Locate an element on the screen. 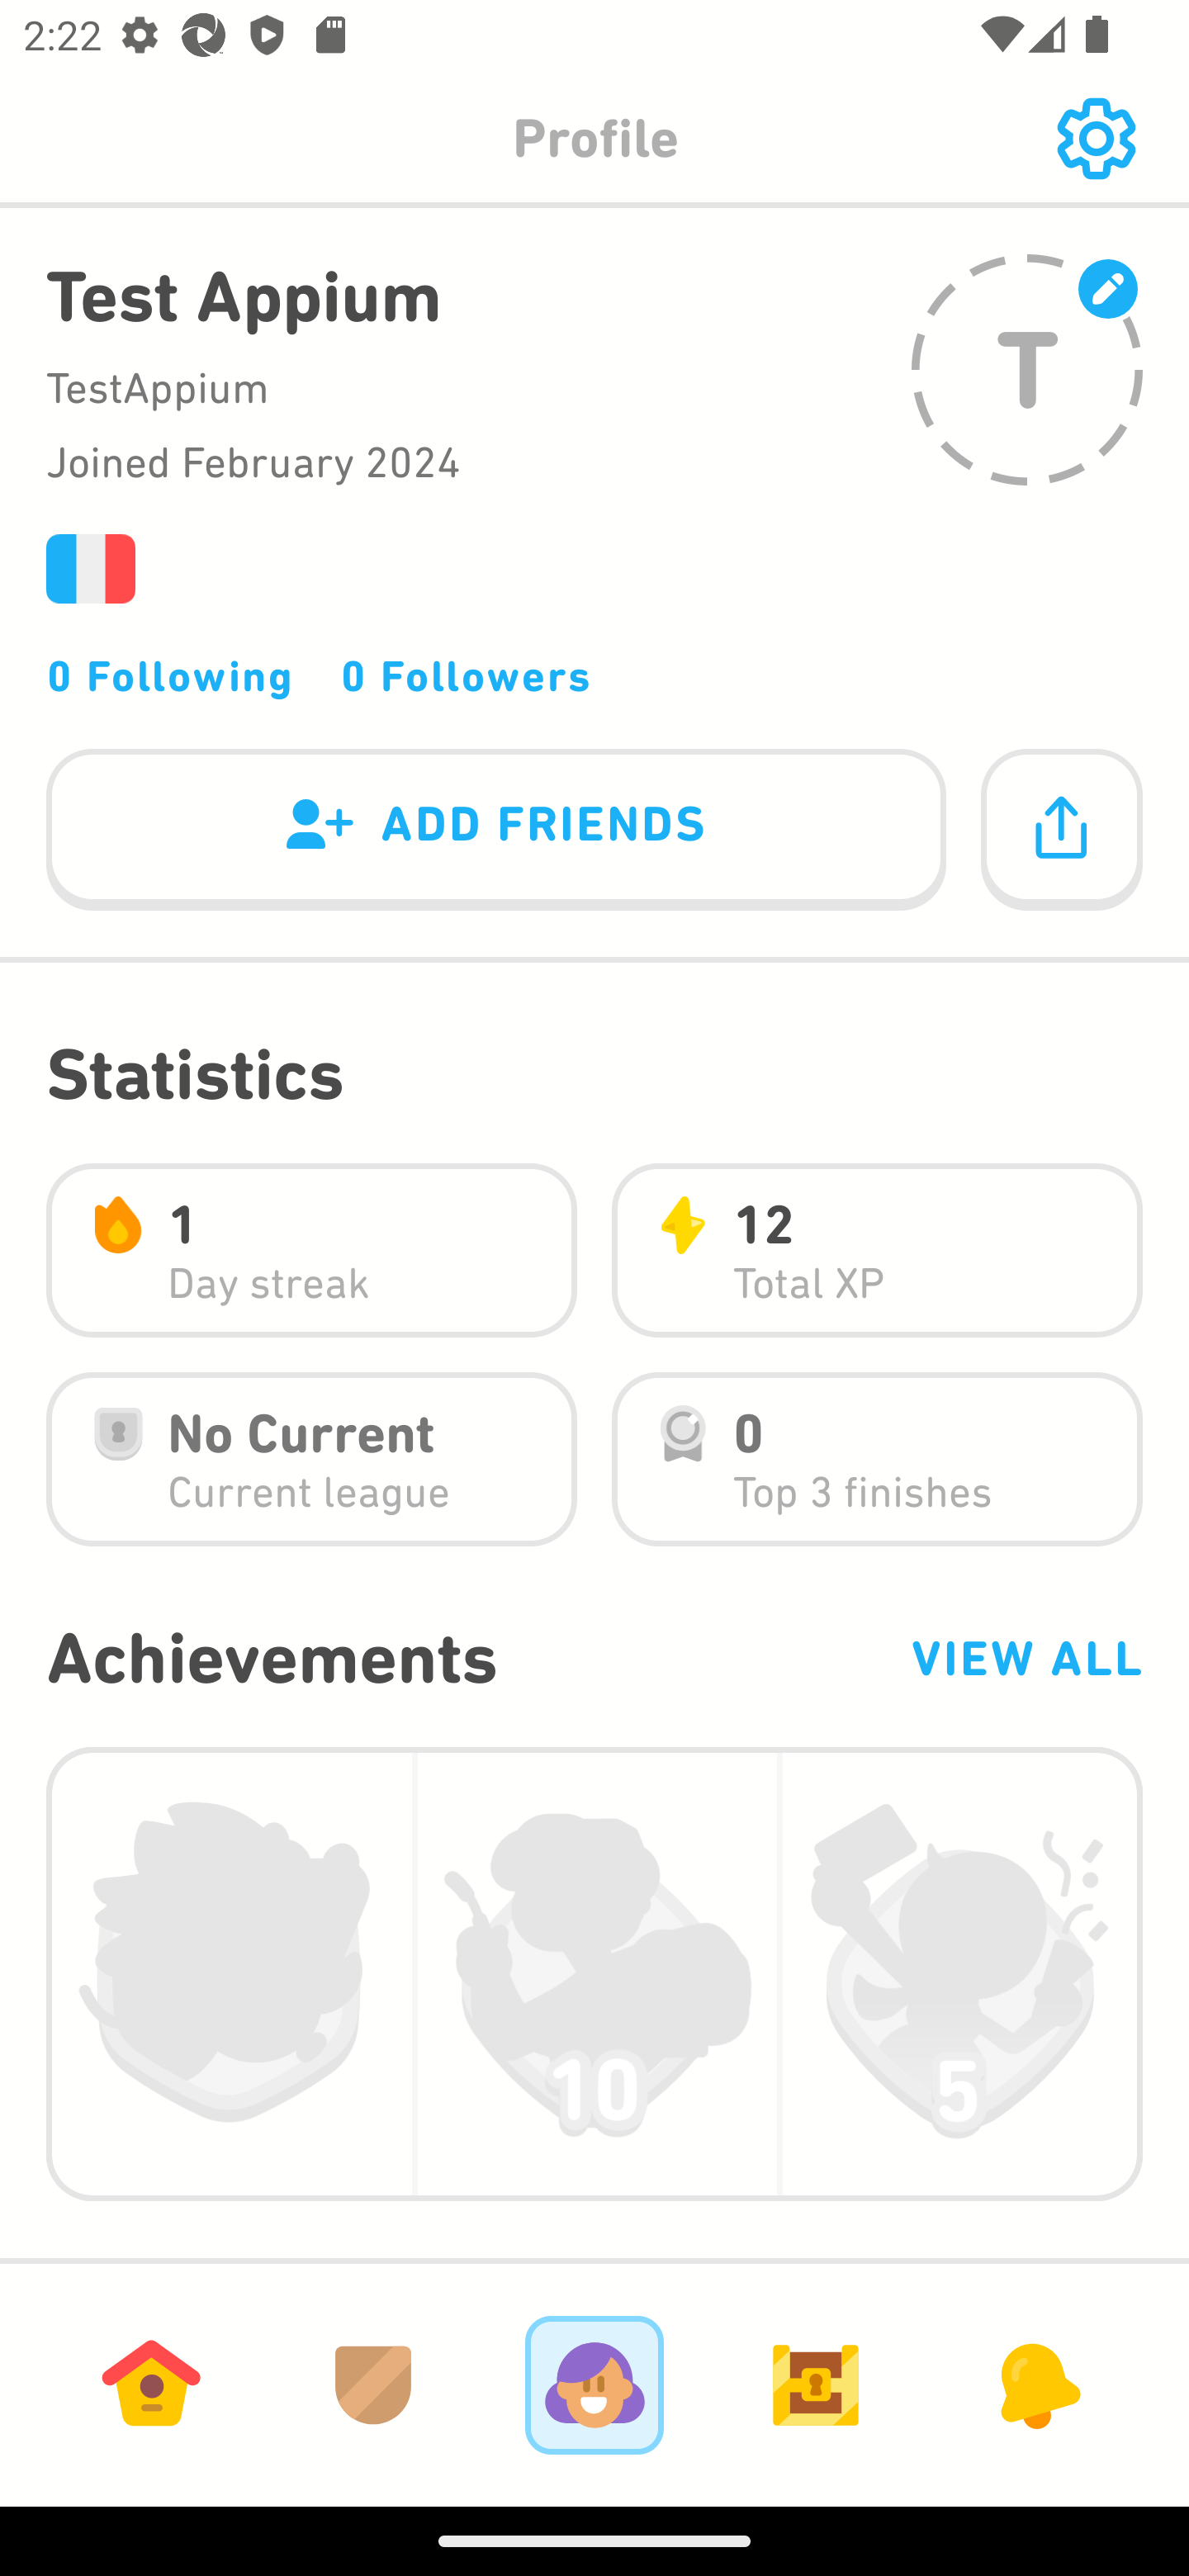 Image resolution: width=1189 pixels, height=2576 pixels. Goals Tab is located at coordinates (816, 2384).